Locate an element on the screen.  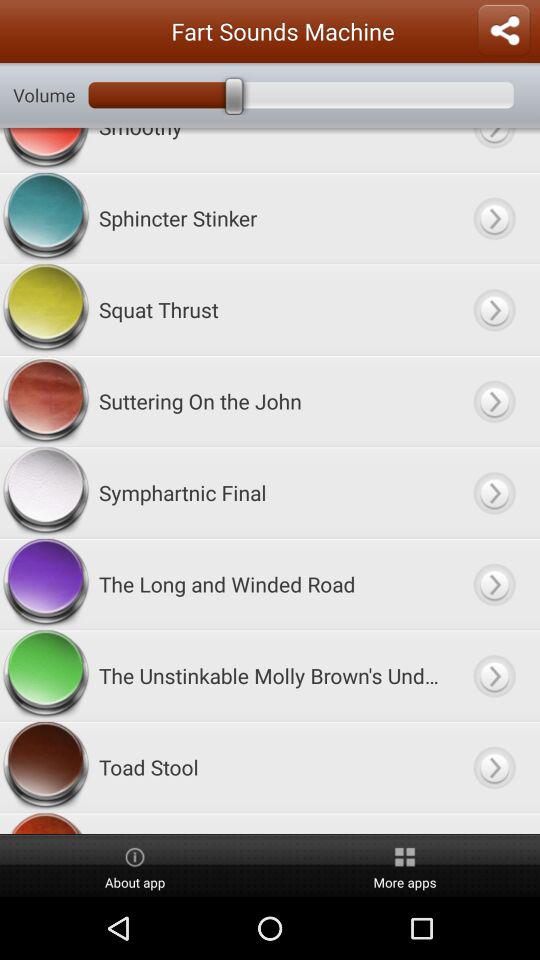
launch item above the about app is located at coordinates (270, 823).